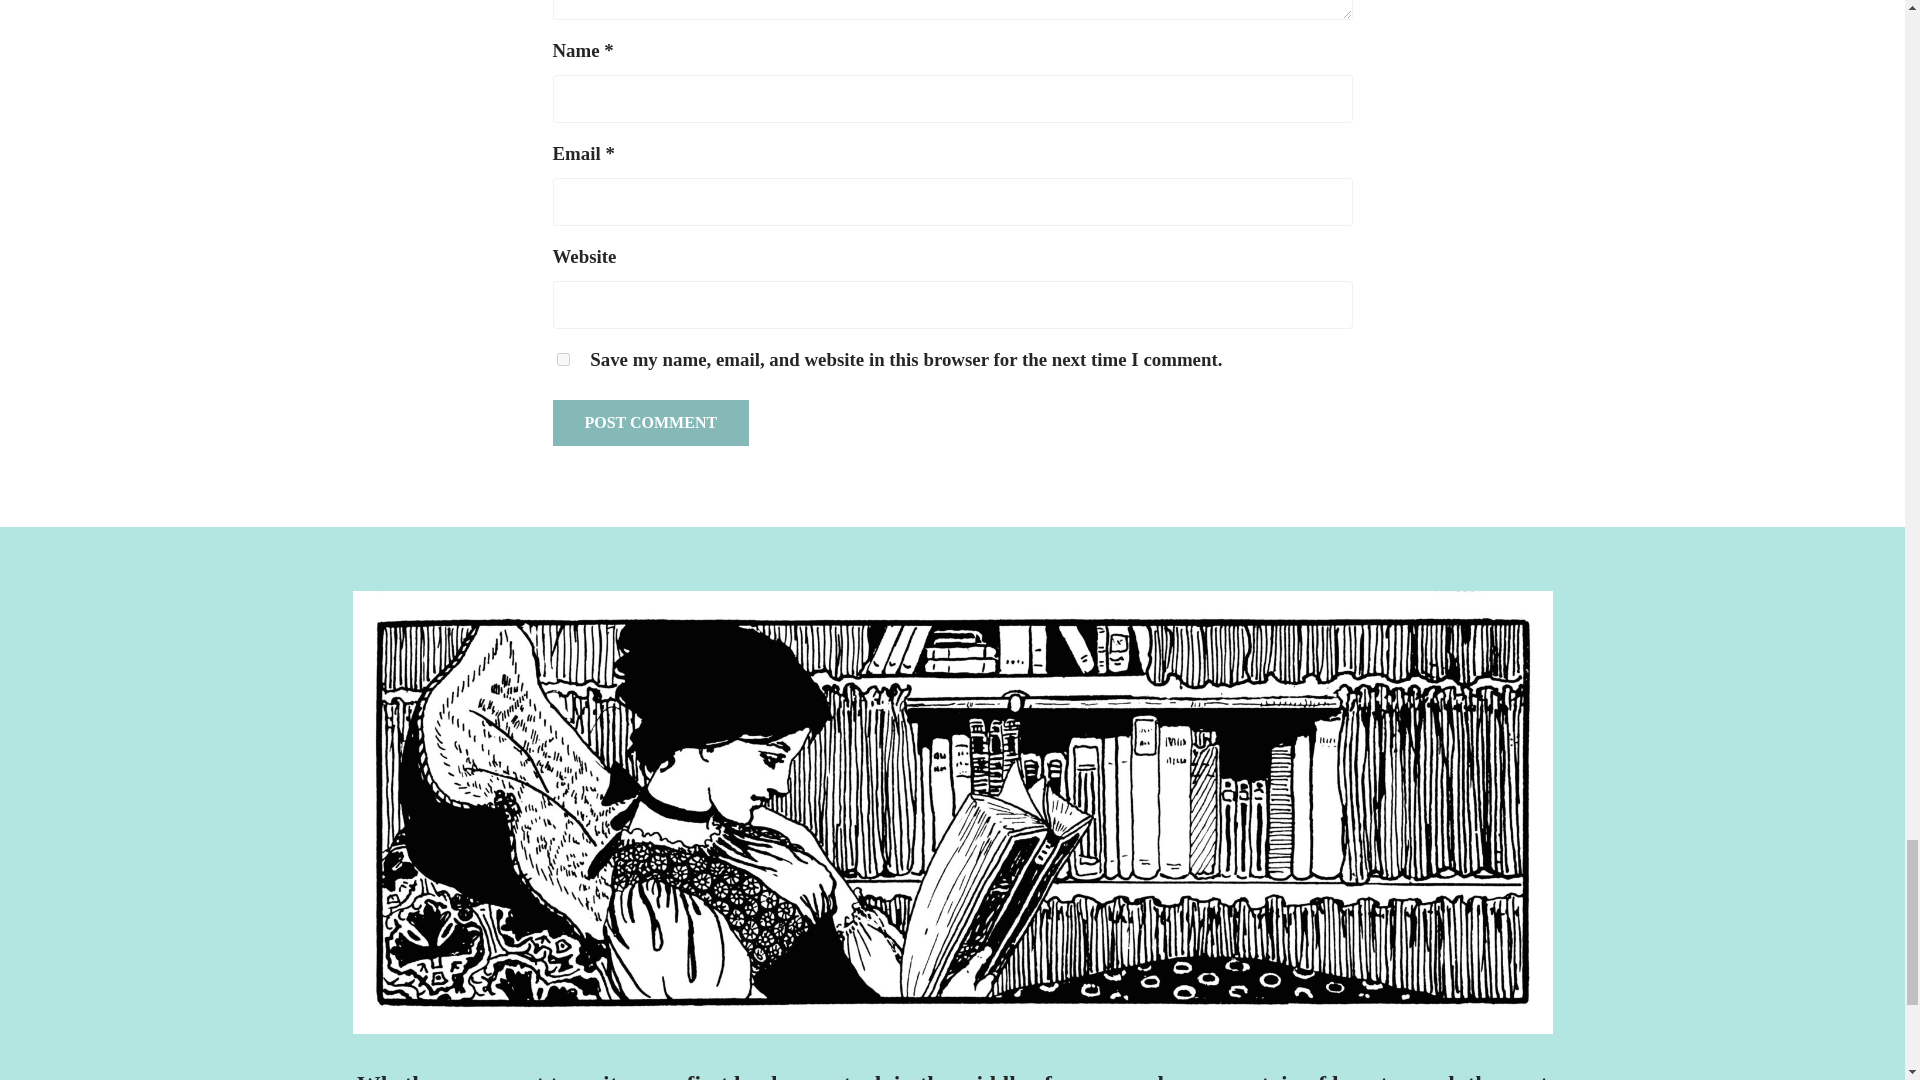 This screenshot has height=1080, width=1920. Describe the element at coordinates (650, 422) in the screenshot. I see `Post Comment` at that location.